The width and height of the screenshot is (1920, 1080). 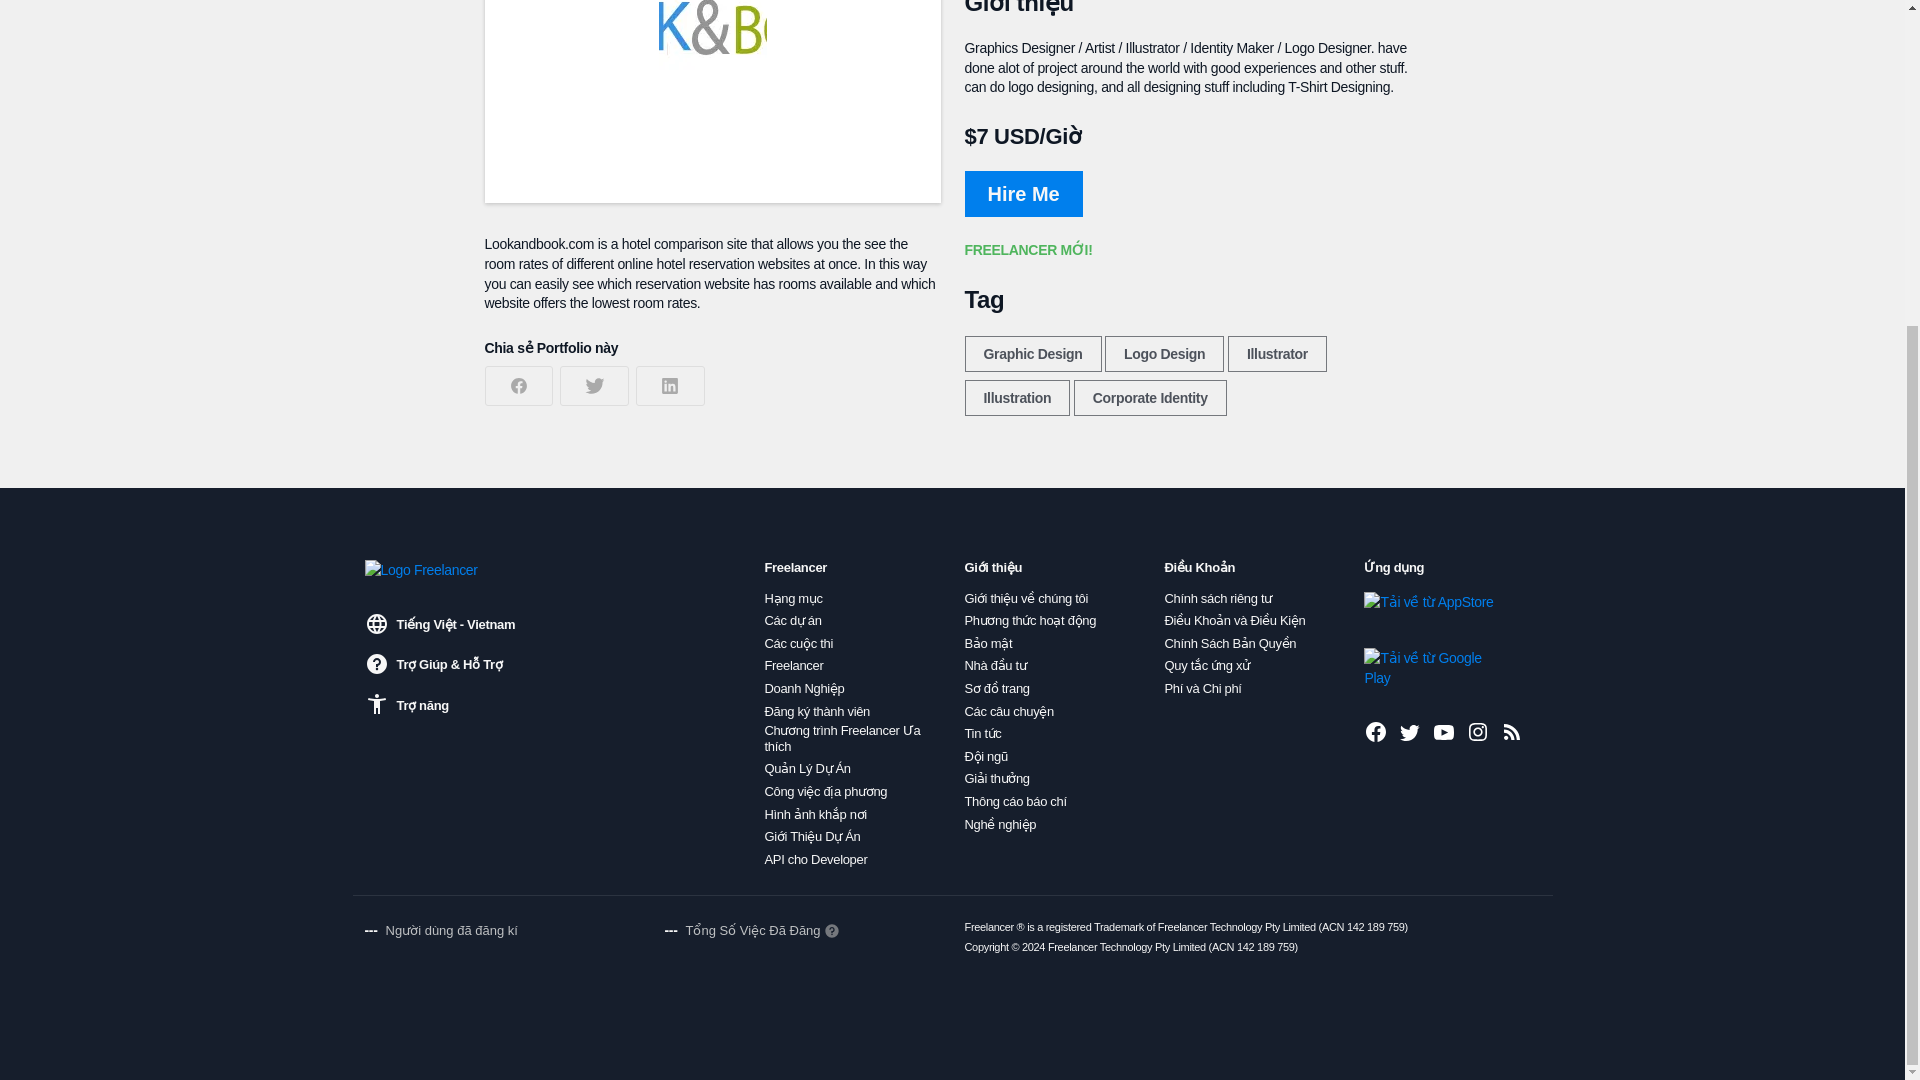 What do you see at coordinates (816, 860) in the screenshot?
I see `API cho Developer` at bounding box center [816, 860].